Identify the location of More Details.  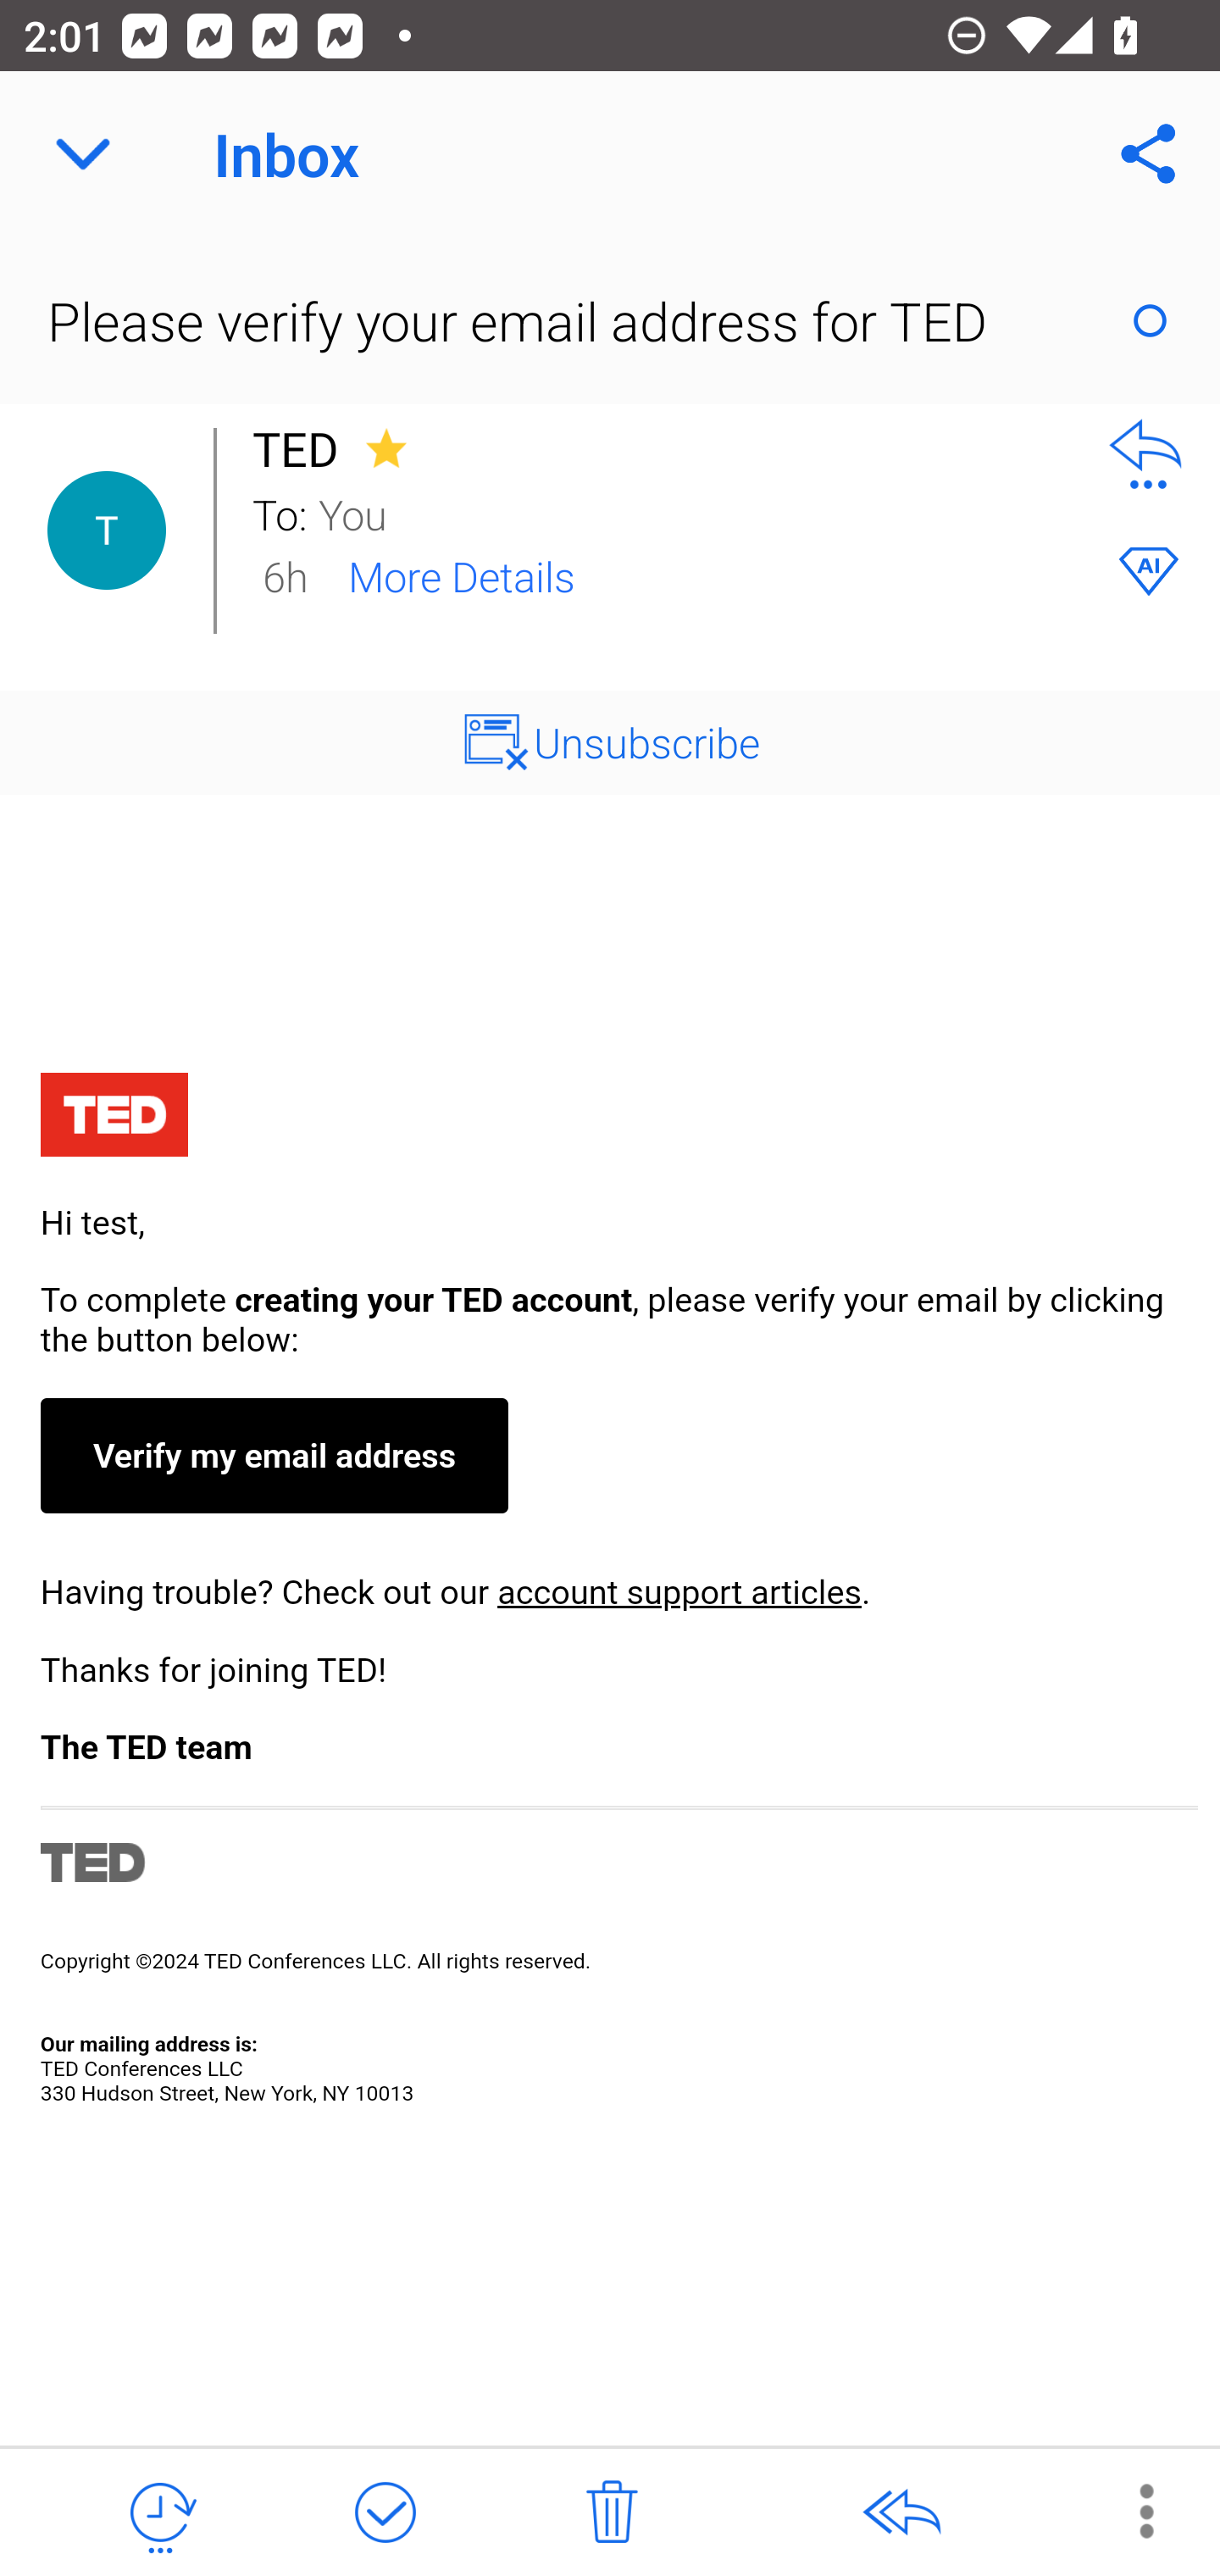
(461, 575).